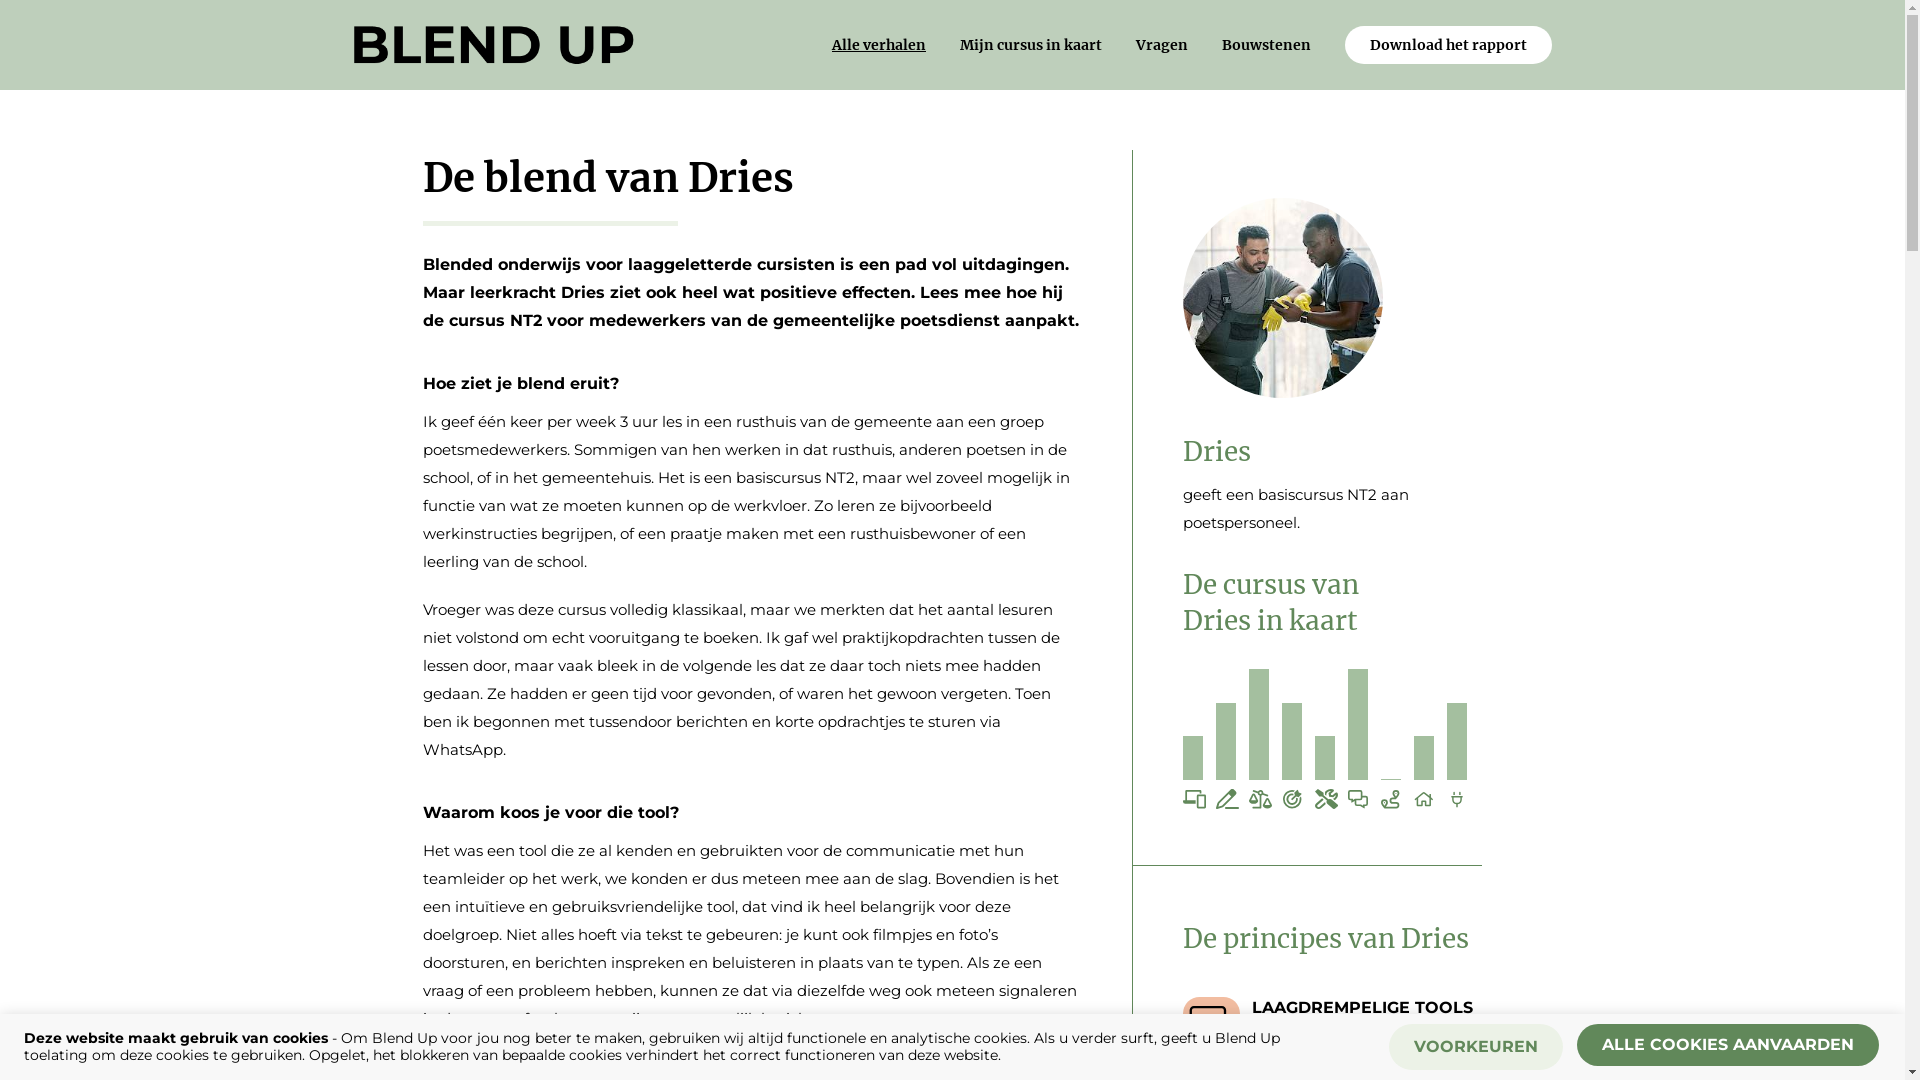  What do you see at coordinates (1162, 45) in the screenshot?
I see `Vragen` at bounding box center [1162, 45].